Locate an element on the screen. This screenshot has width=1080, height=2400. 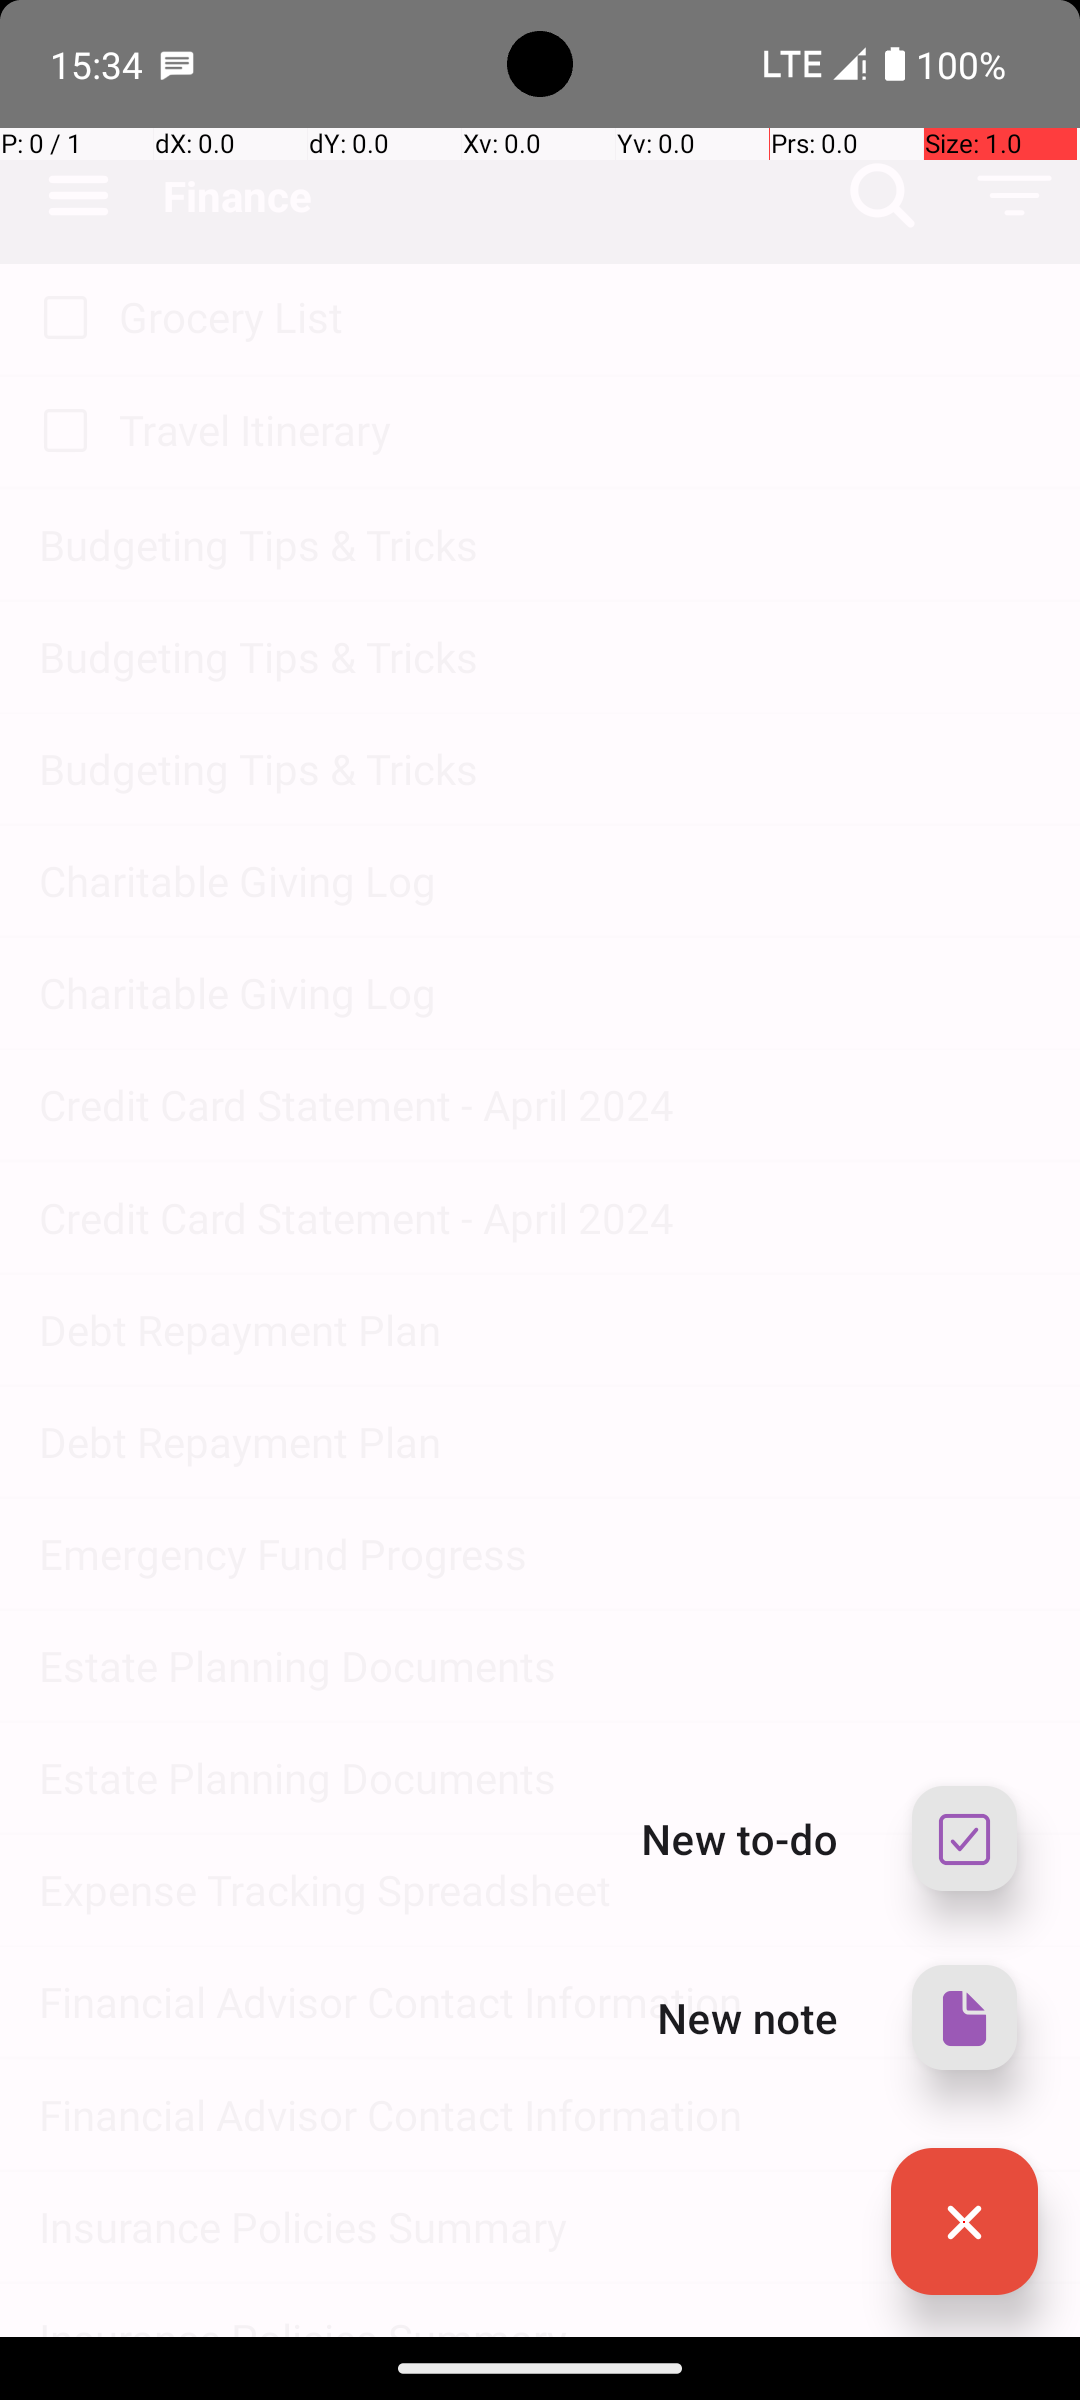
Add new, expanded is located at coordinates (964, 2222).